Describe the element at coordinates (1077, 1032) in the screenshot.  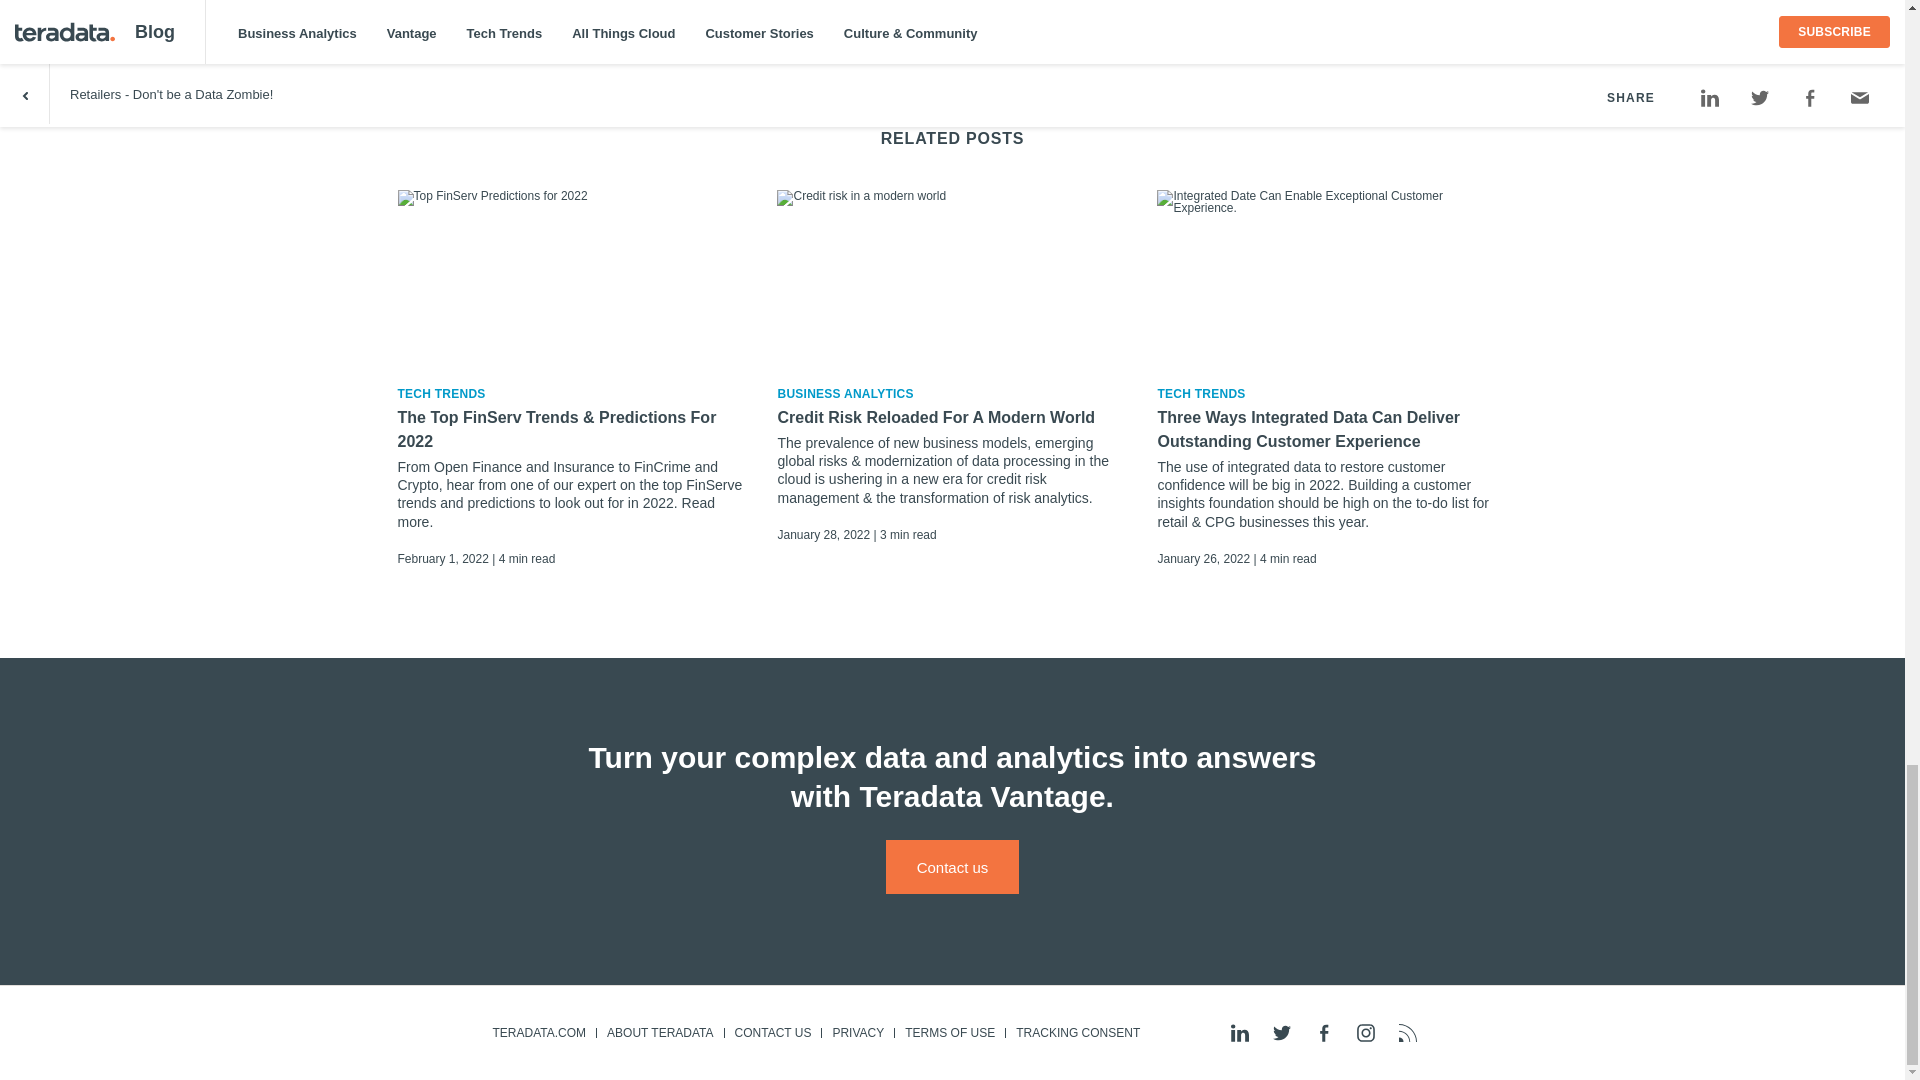
I see `TRACKING CONSENT` at that location.